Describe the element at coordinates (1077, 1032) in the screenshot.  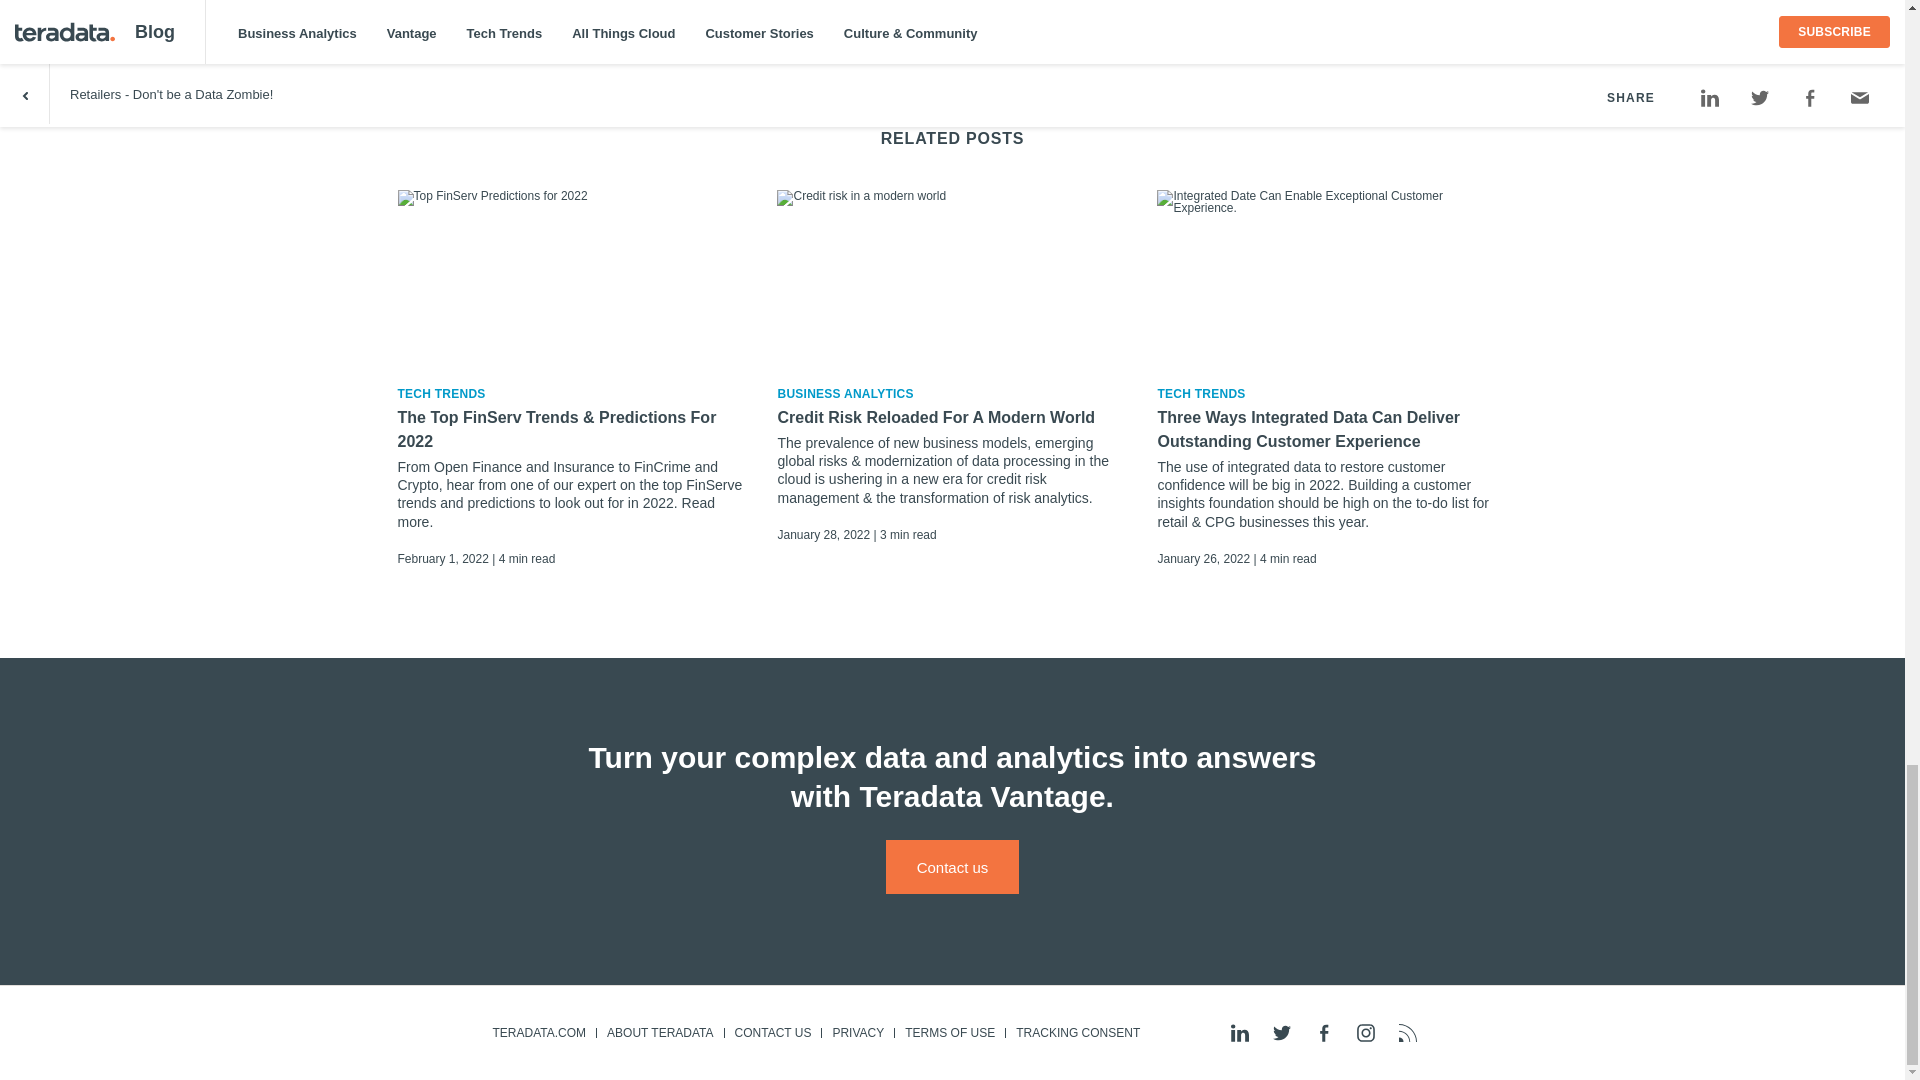
I see `TRACKING CONSENT` at that location.